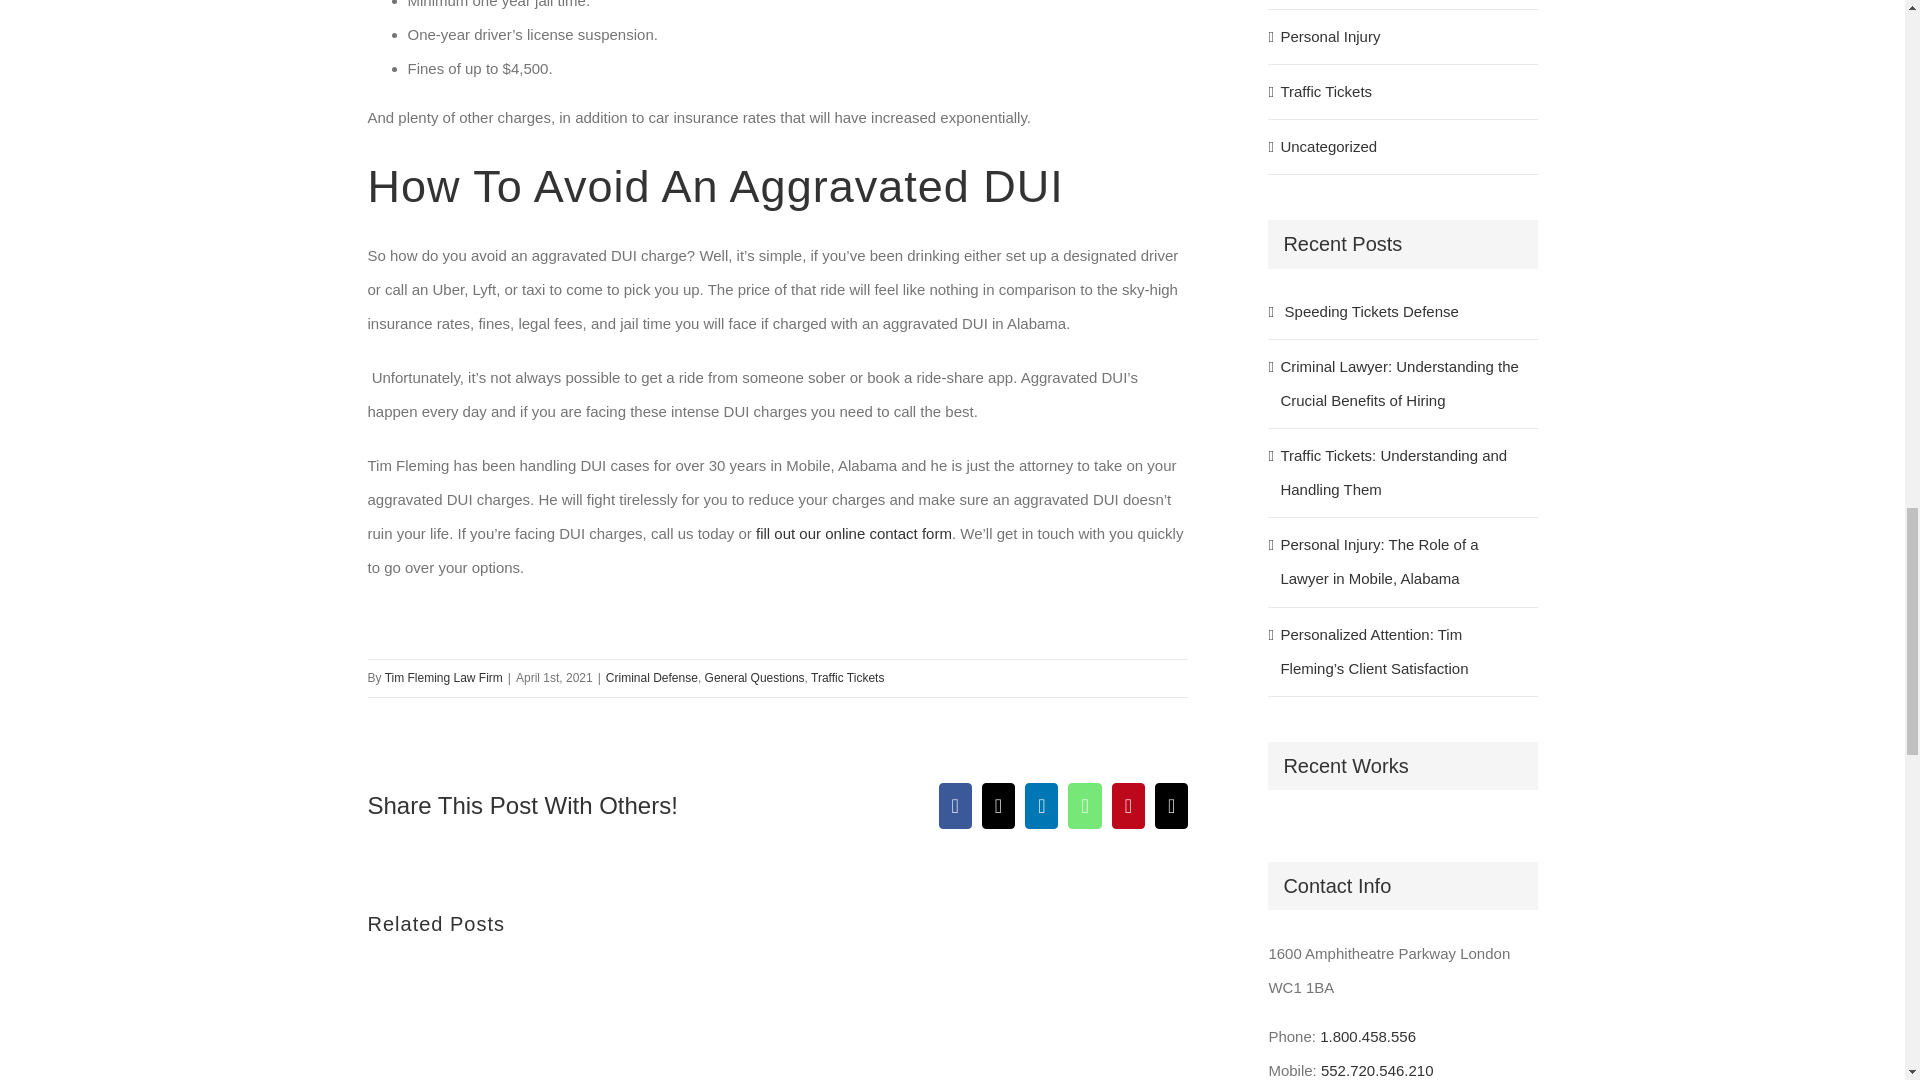 The width and height of the screenshot is (1920, 1080). Describe the element at coordinates (652, 677) in the screenshot. I see `Criminal Defense` at that location.